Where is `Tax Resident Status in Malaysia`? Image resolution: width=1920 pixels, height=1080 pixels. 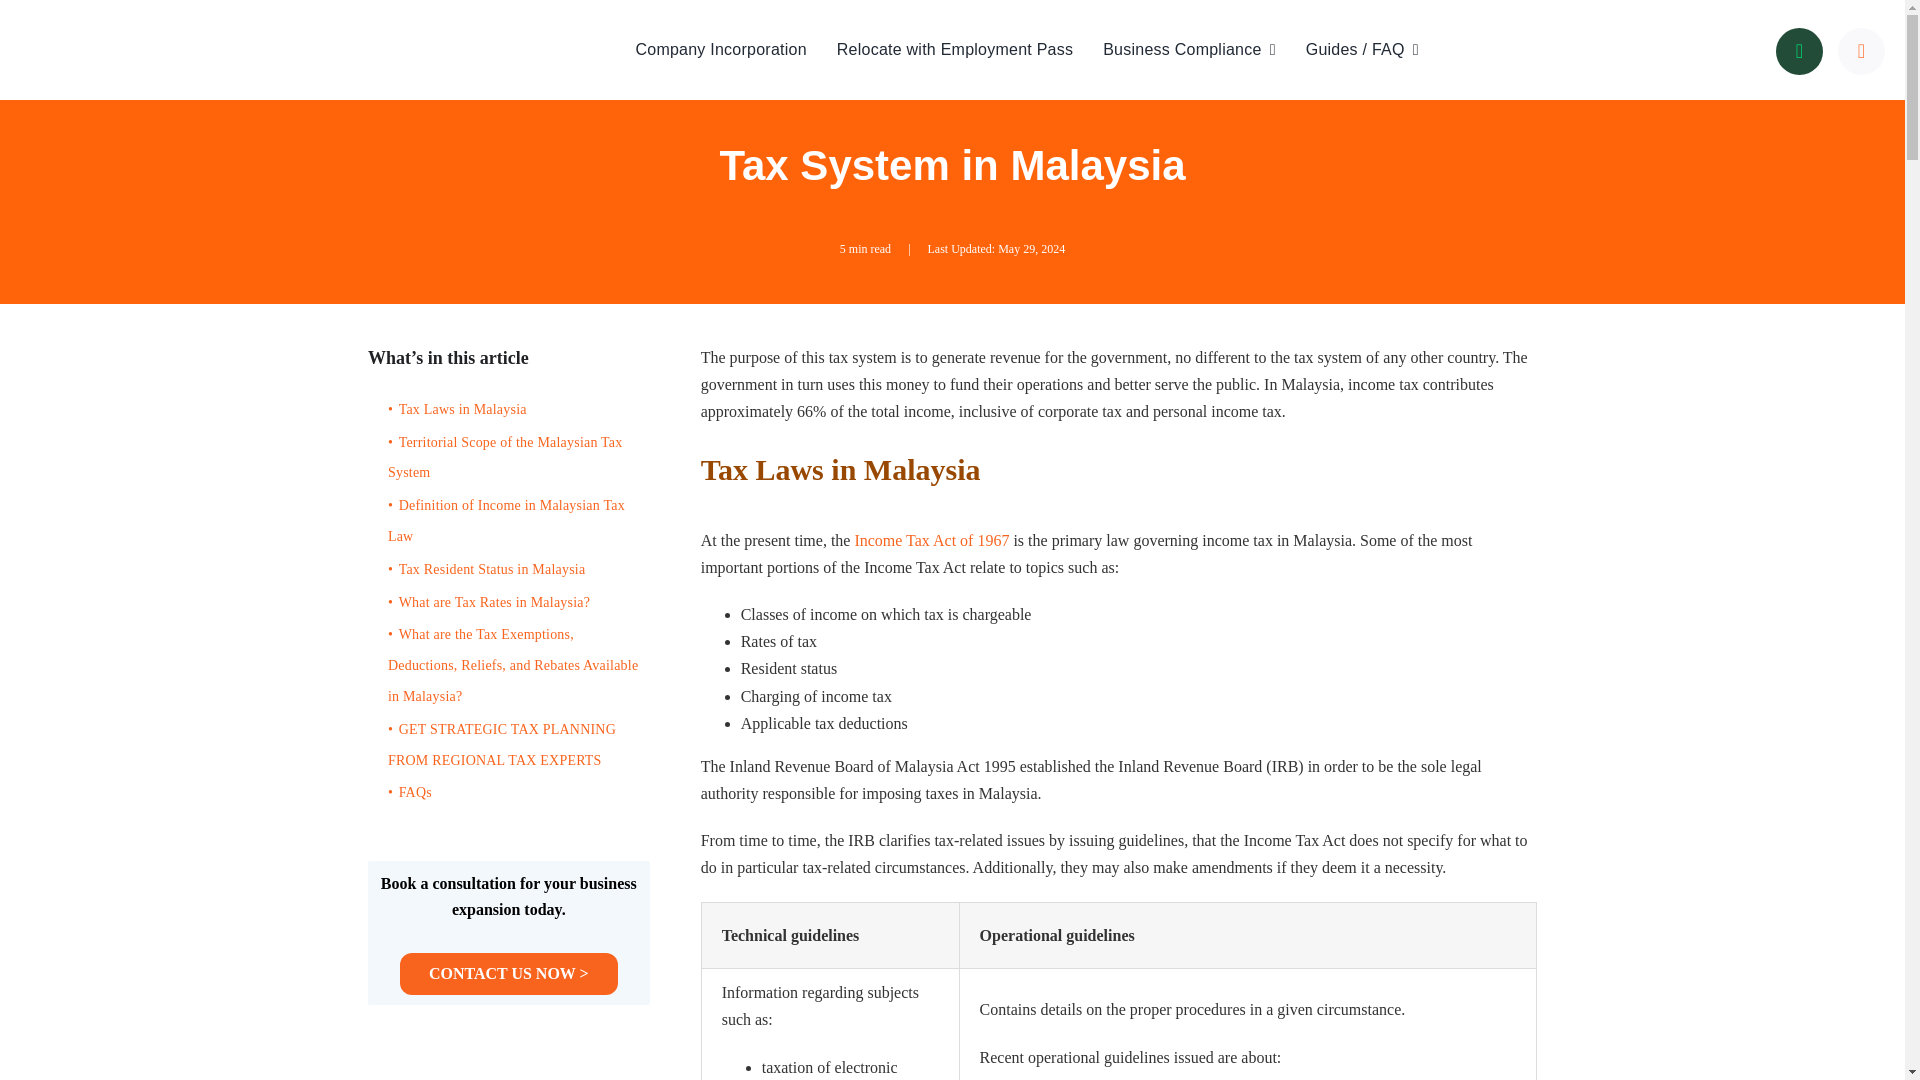 Tax Resident Status in Malaysia is located at coordinates (514, 570).